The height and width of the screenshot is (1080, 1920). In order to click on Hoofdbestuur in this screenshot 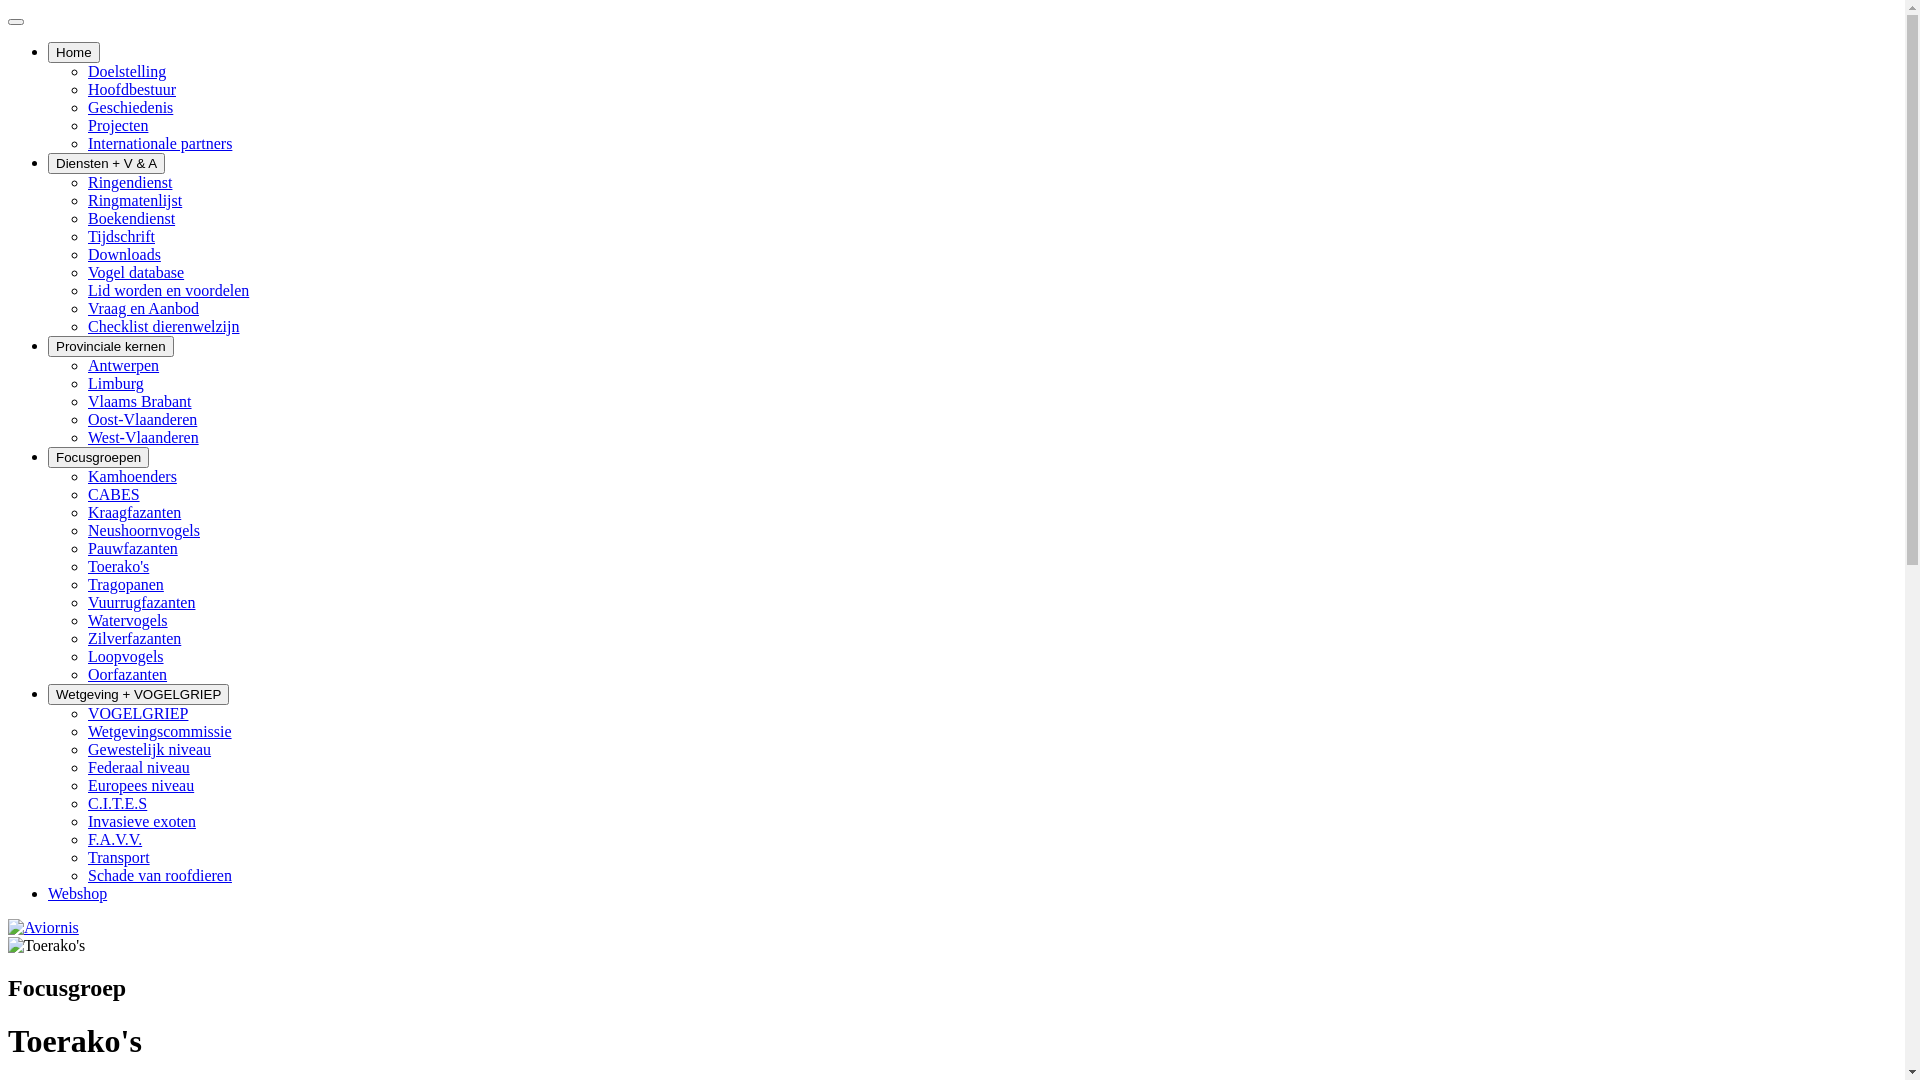, I will do `click(132, 90)`.